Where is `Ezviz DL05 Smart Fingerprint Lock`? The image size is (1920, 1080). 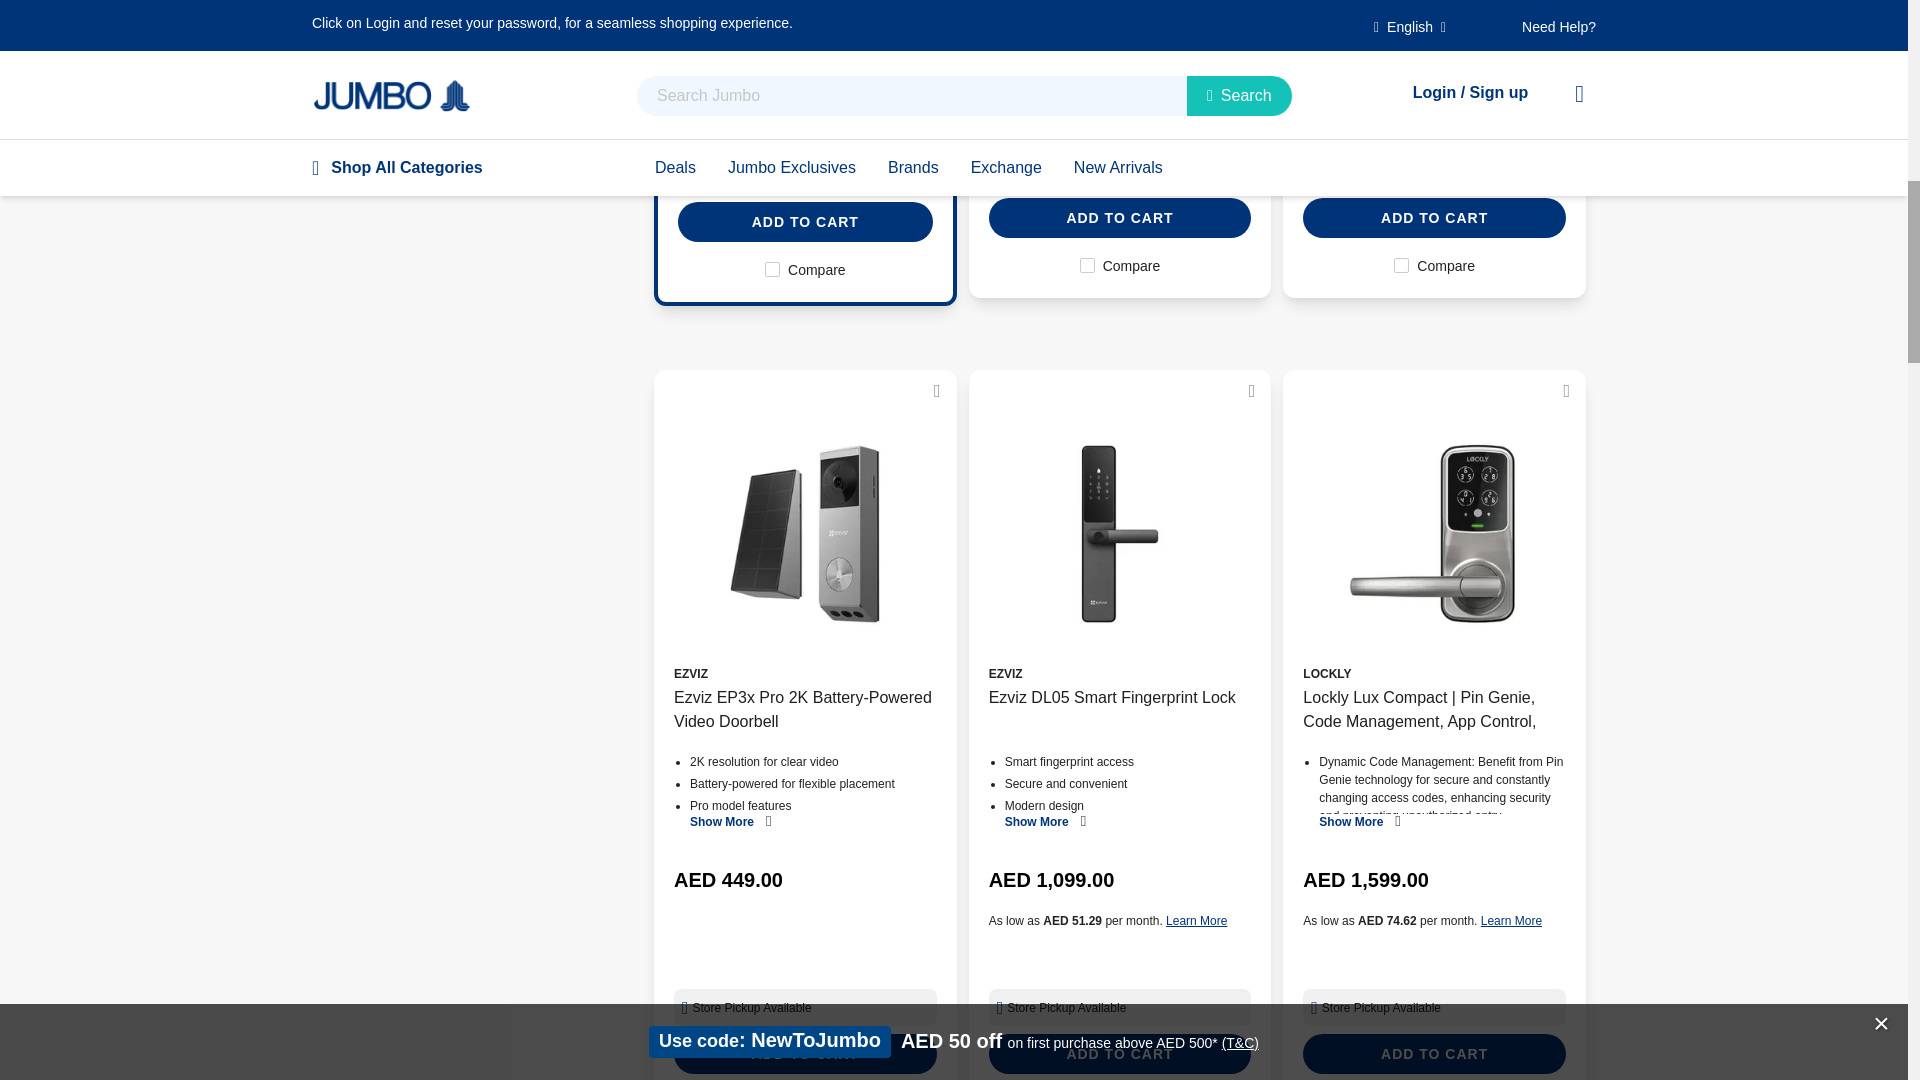
Ezviz DL05 Smart Fingerprint Lock is located at coordinates (1120, 534).